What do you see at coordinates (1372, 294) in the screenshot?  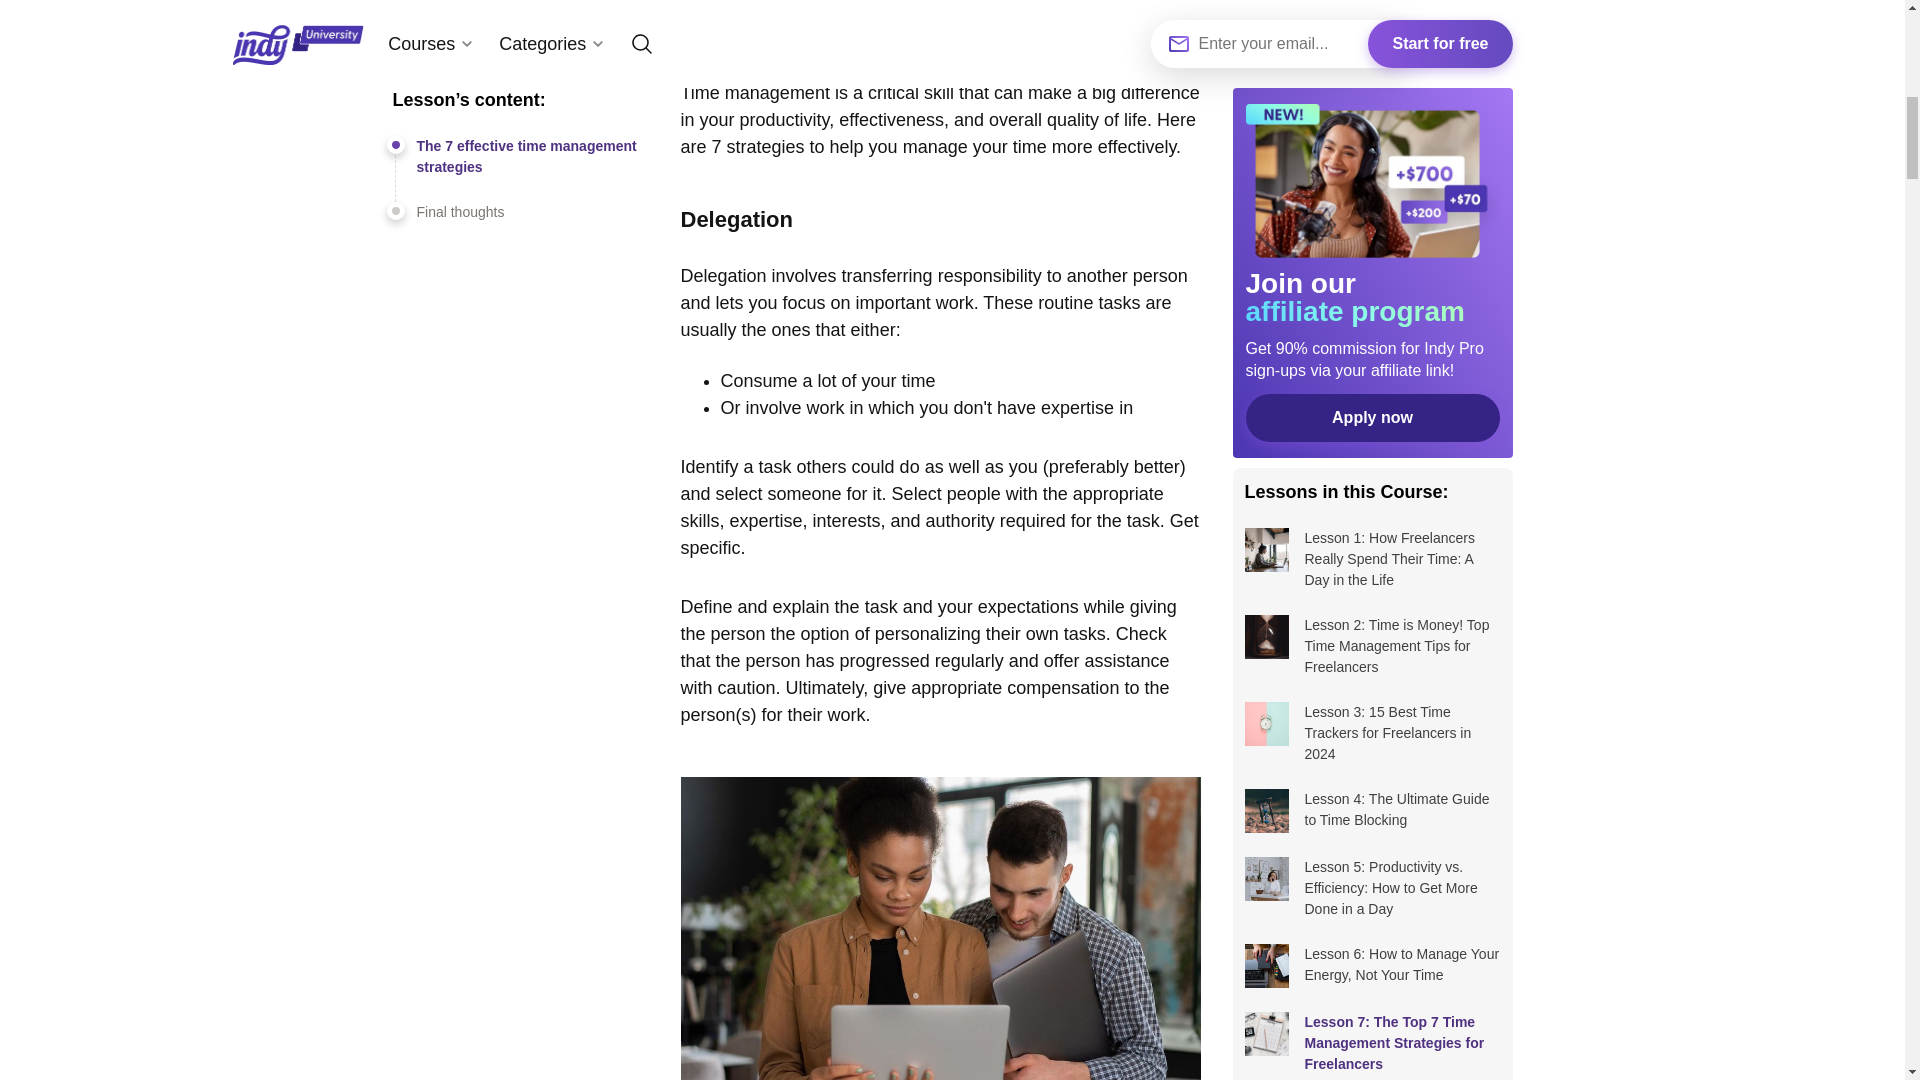 I see `Lesson 4: The Ultimate Guide to Time Blocking` at bounding box center [1372, 294].